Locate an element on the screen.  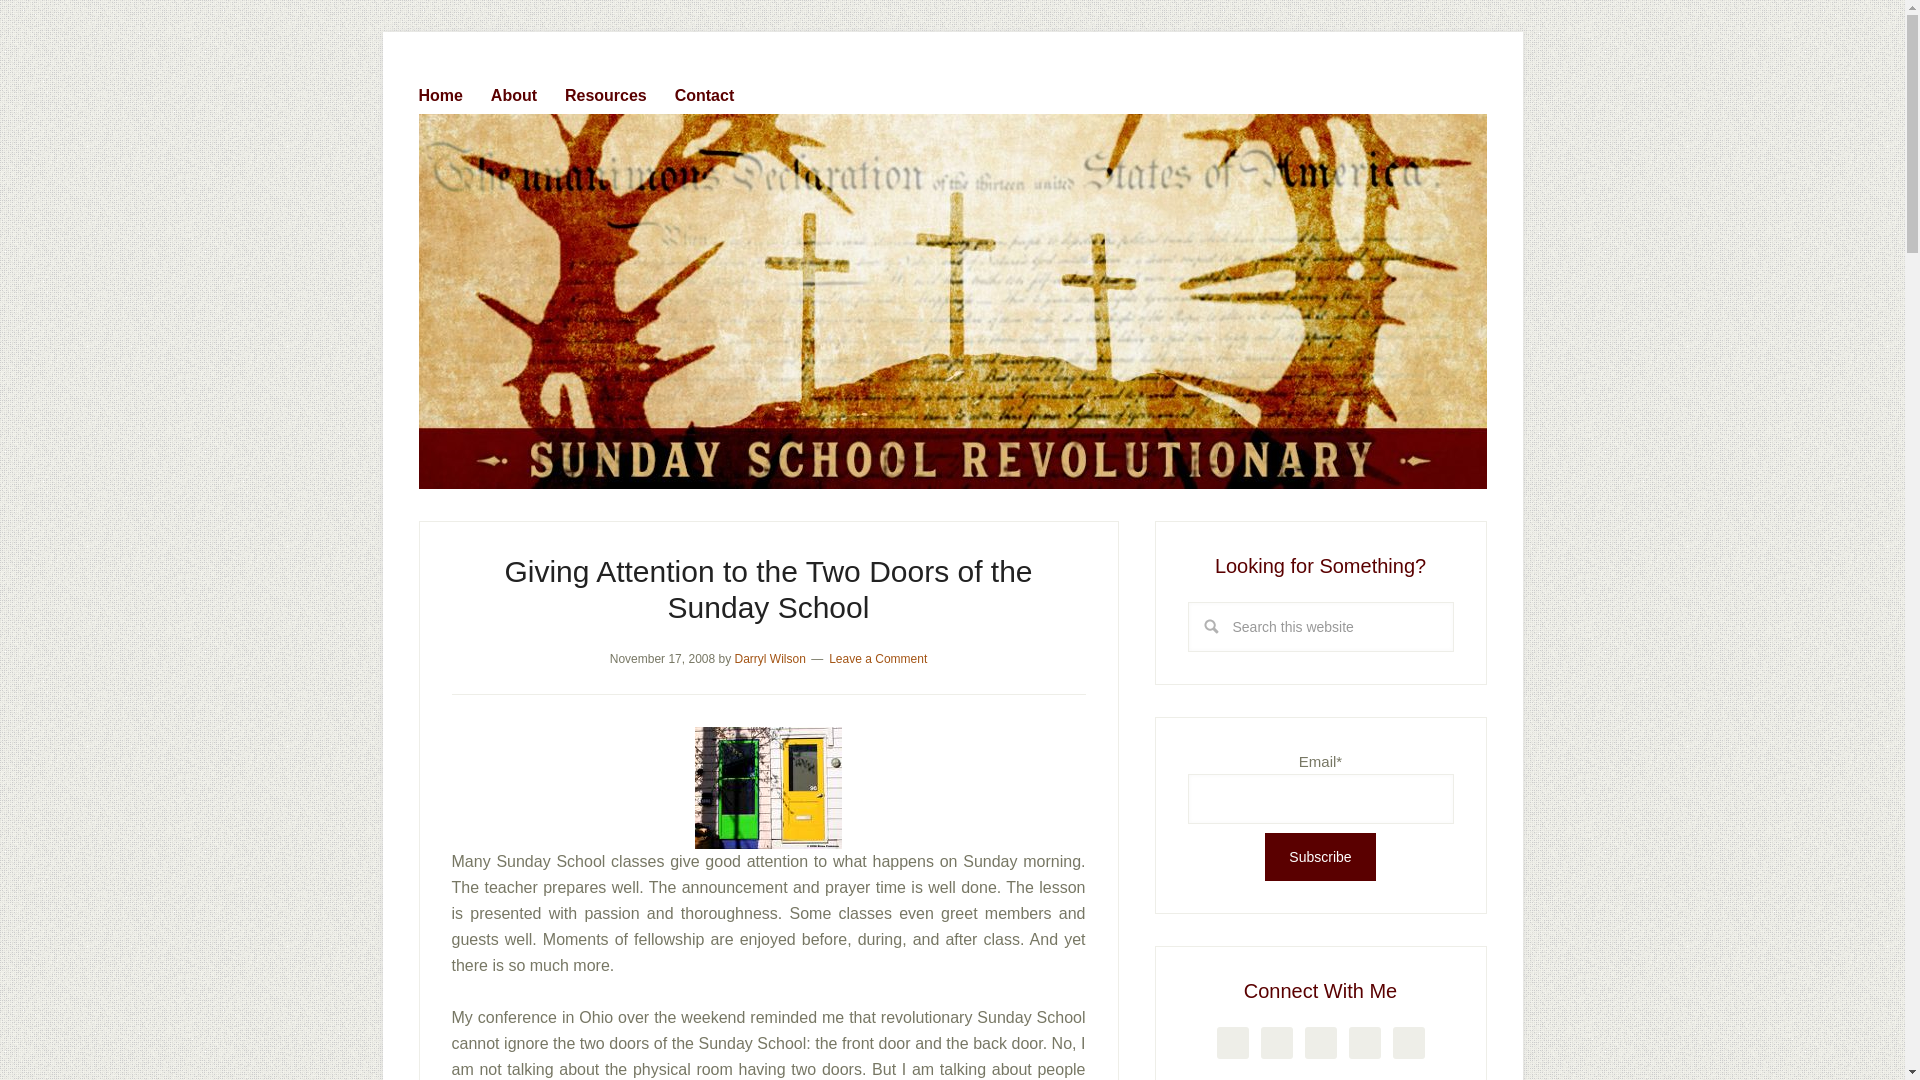
About is located at coordinates (526, 91).